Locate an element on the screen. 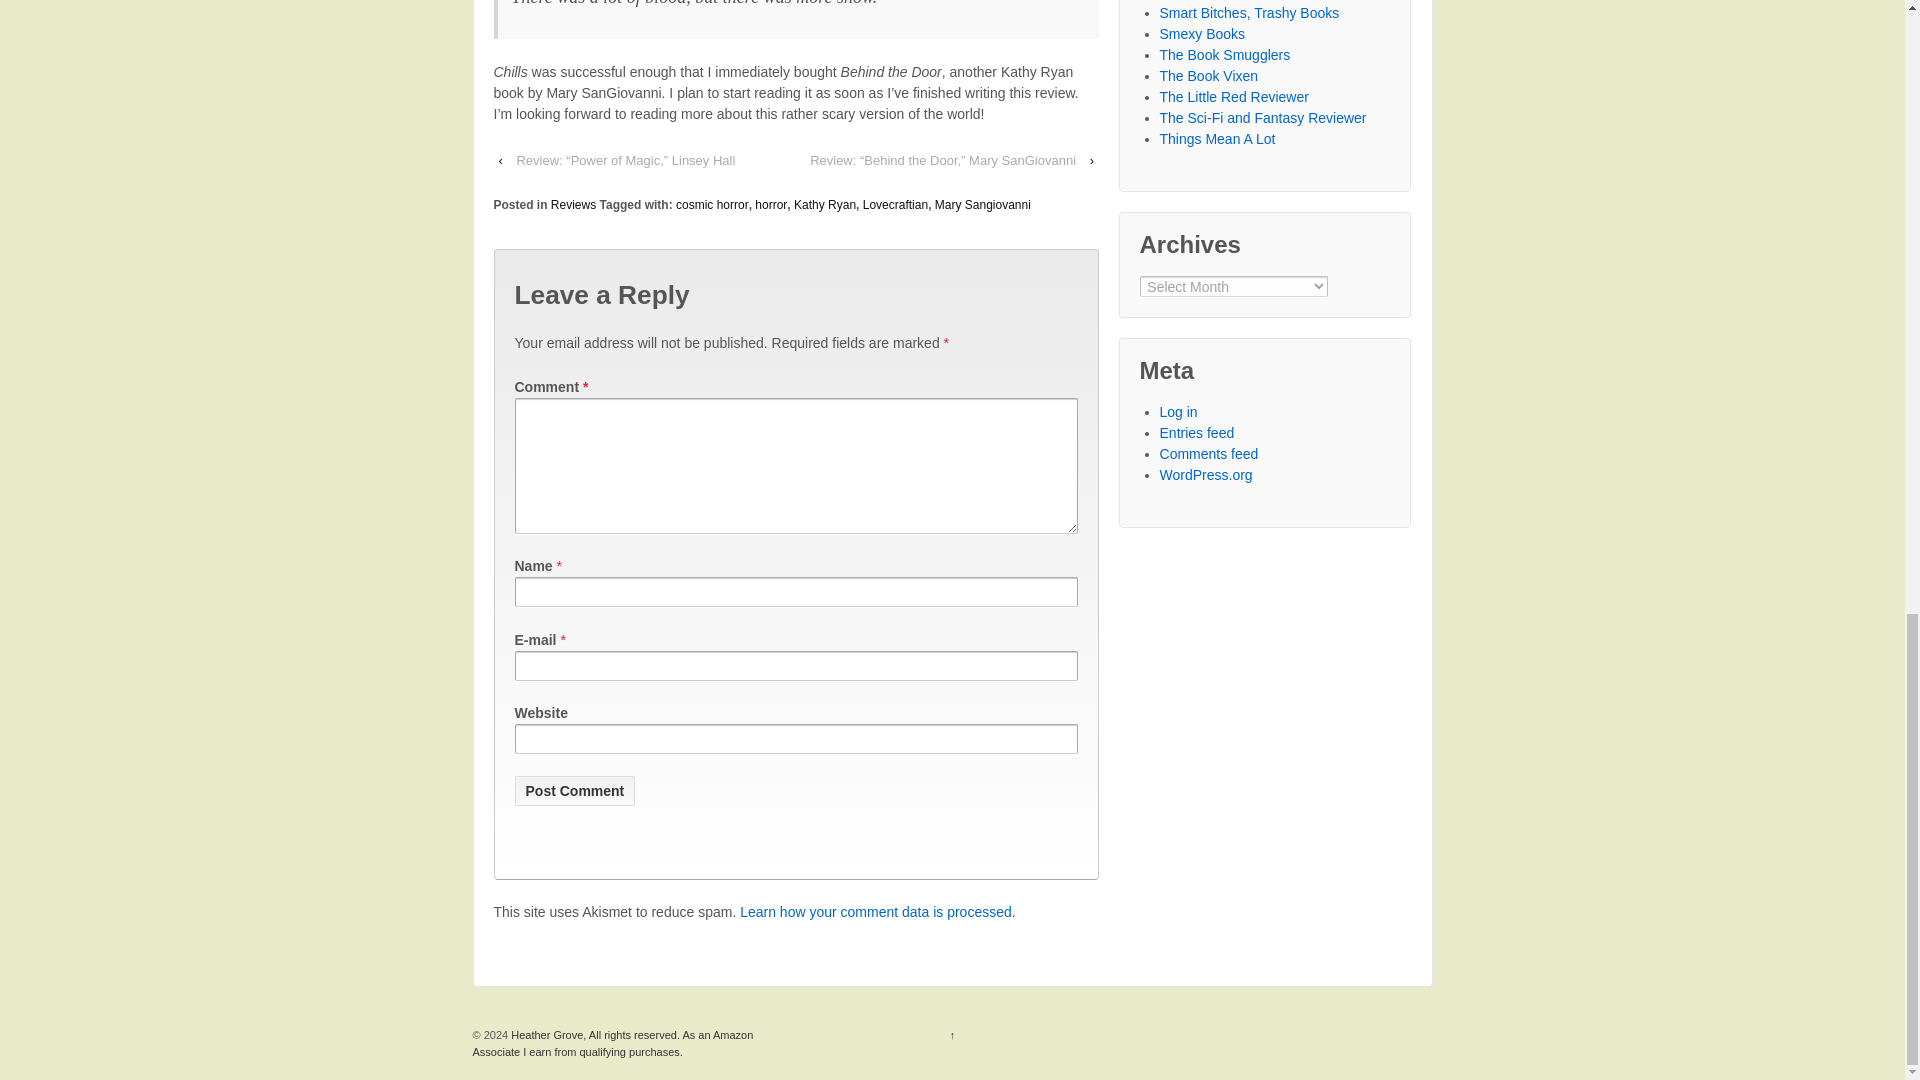 Image resolution: width=1920 pixels, height=1080 pixels. Kathy Ryan is located at coordinates (825, 204).